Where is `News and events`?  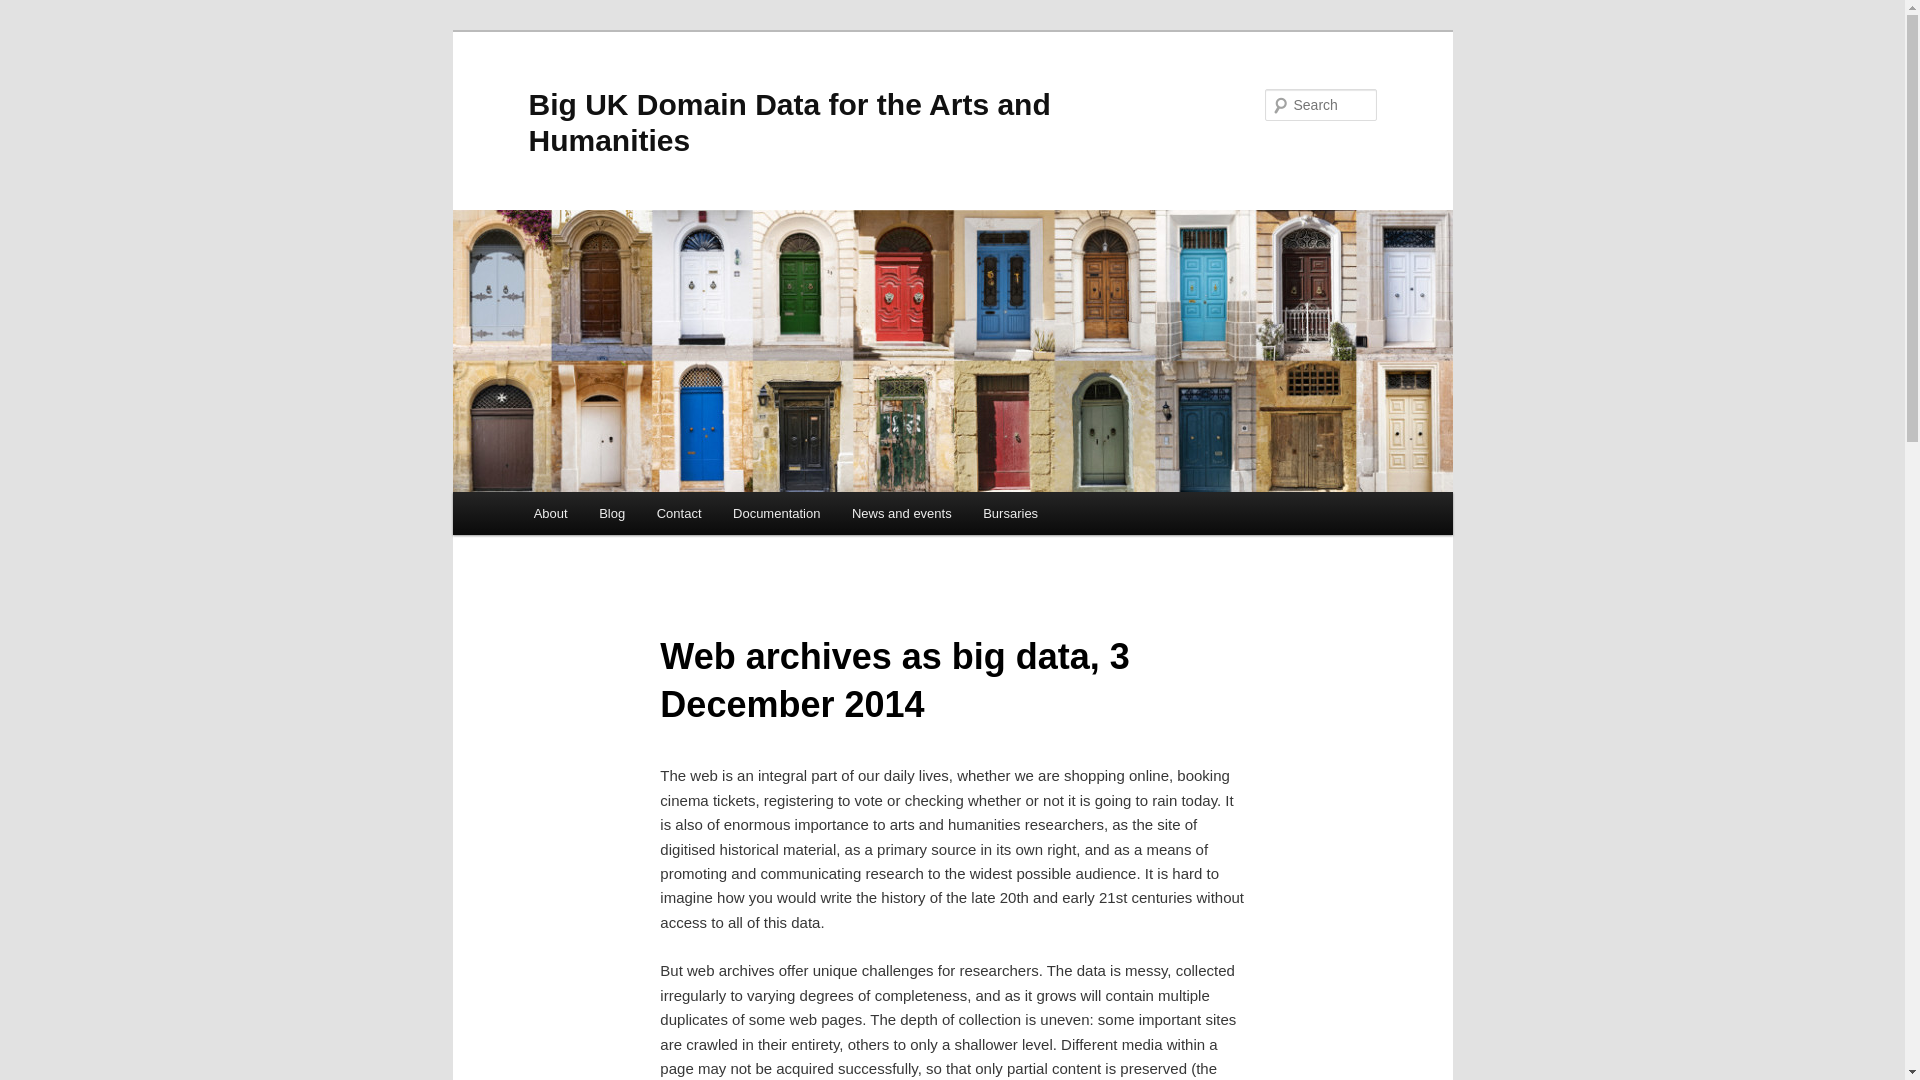 News and events is located at coordinates (901, 513).